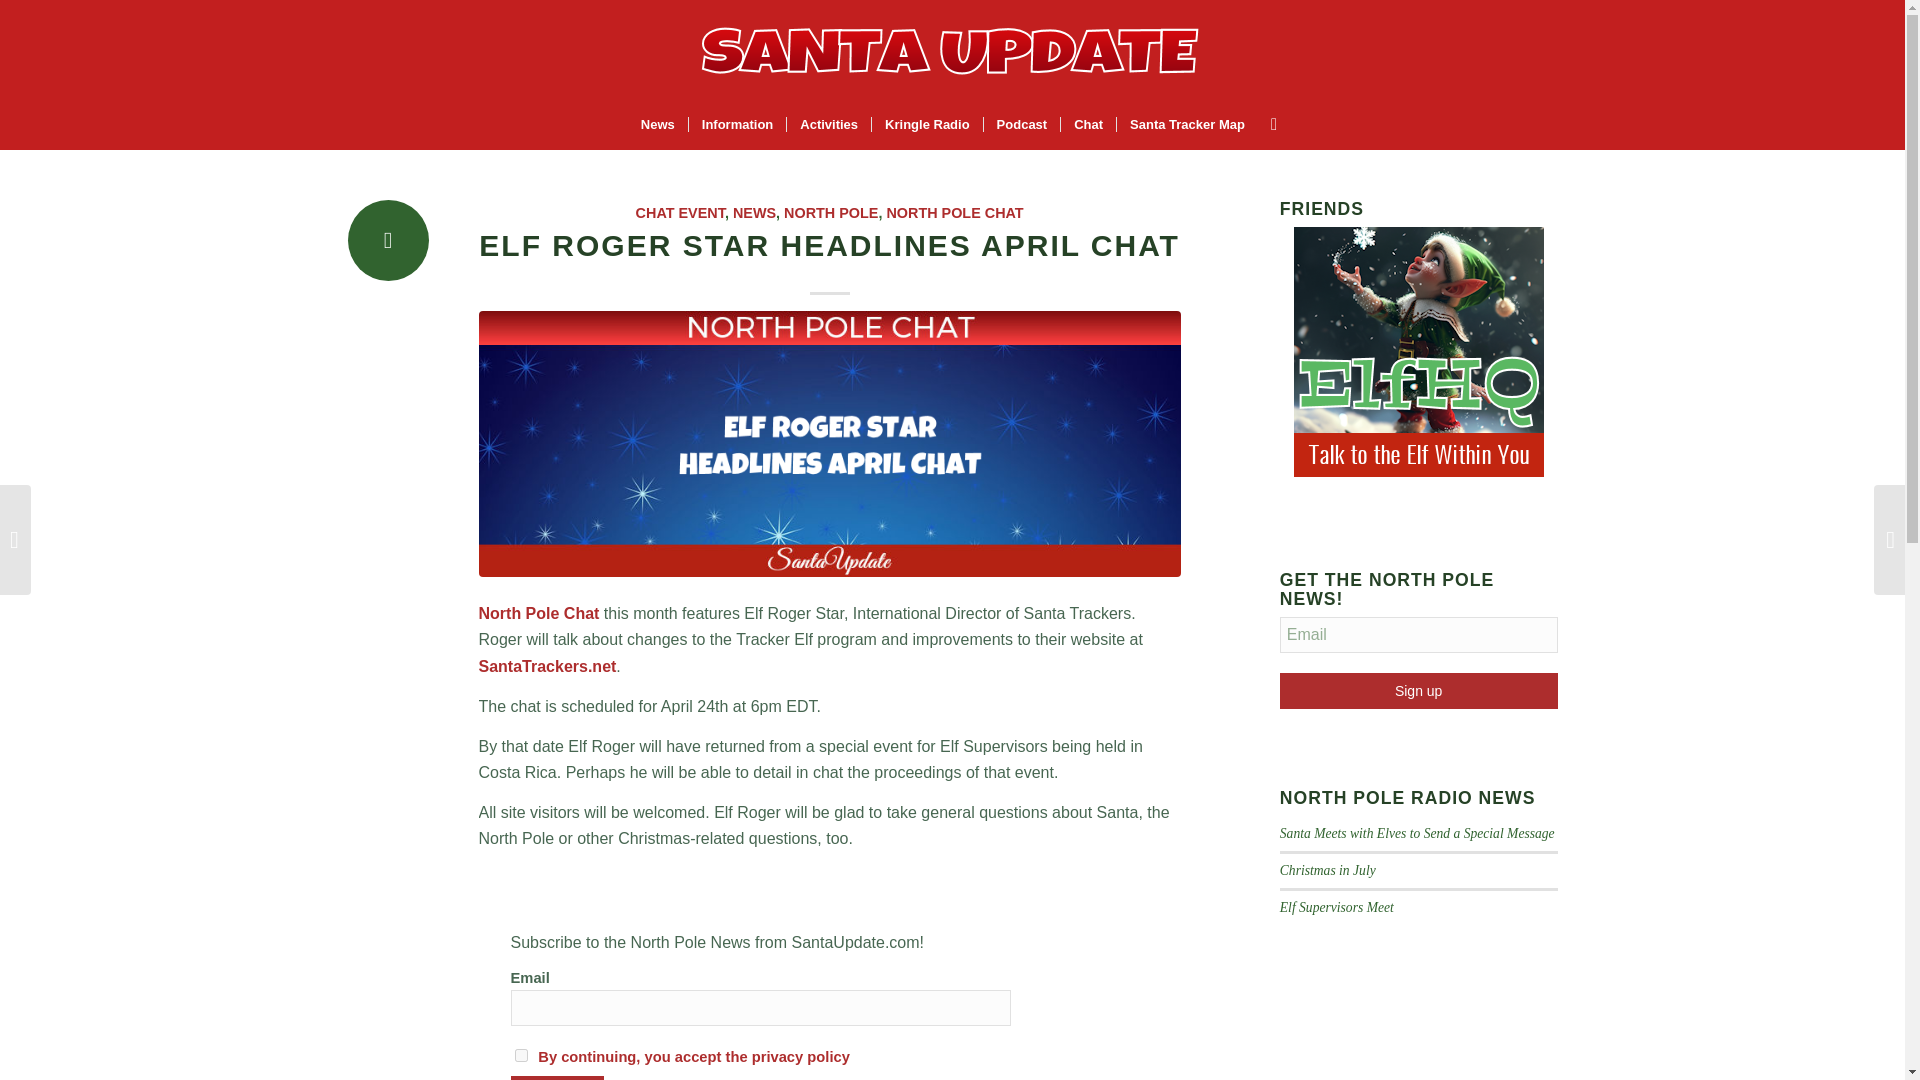 The width and height of the screenshot is (1920, 1080). Describe the element at coordinates (657, 125) in the screenshot. I see `News` at that location.